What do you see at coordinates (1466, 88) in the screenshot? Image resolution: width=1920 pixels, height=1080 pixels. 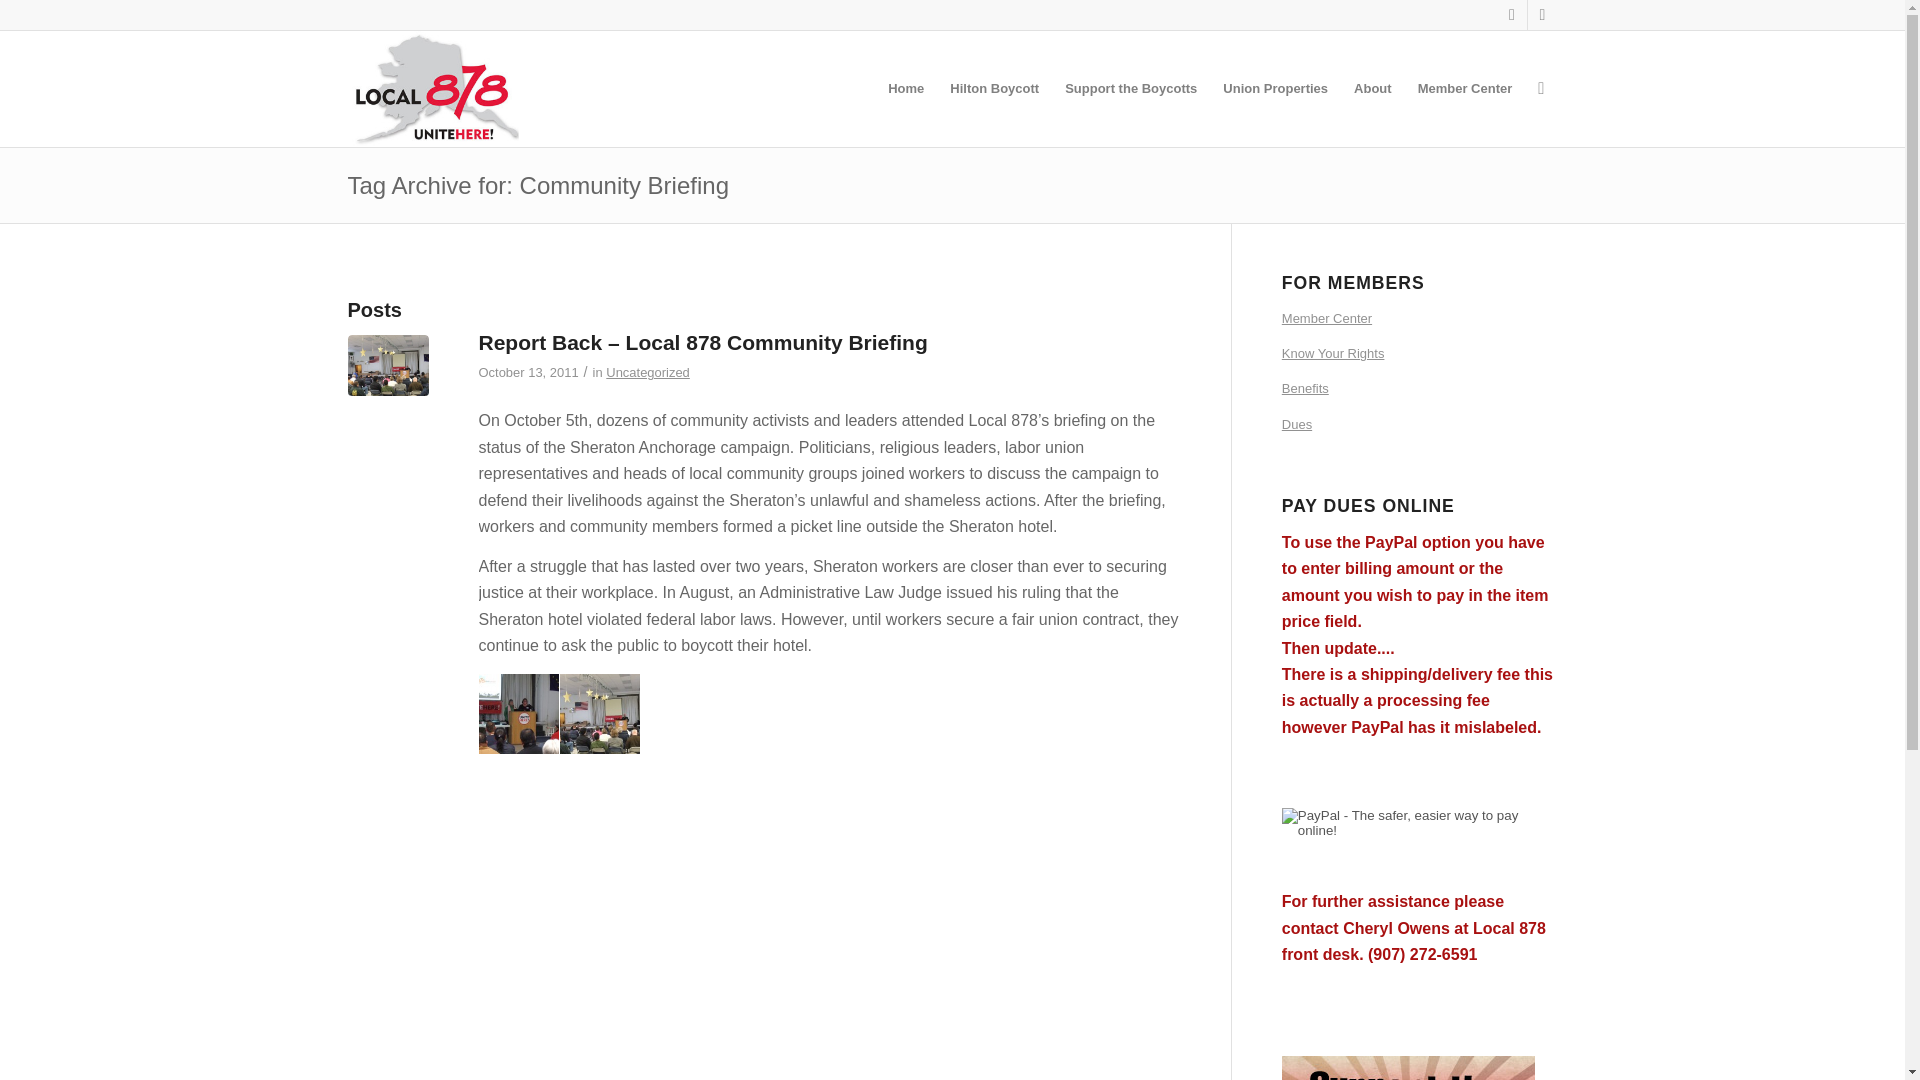 I see `Member Center` at bounding box center [1466, 88].